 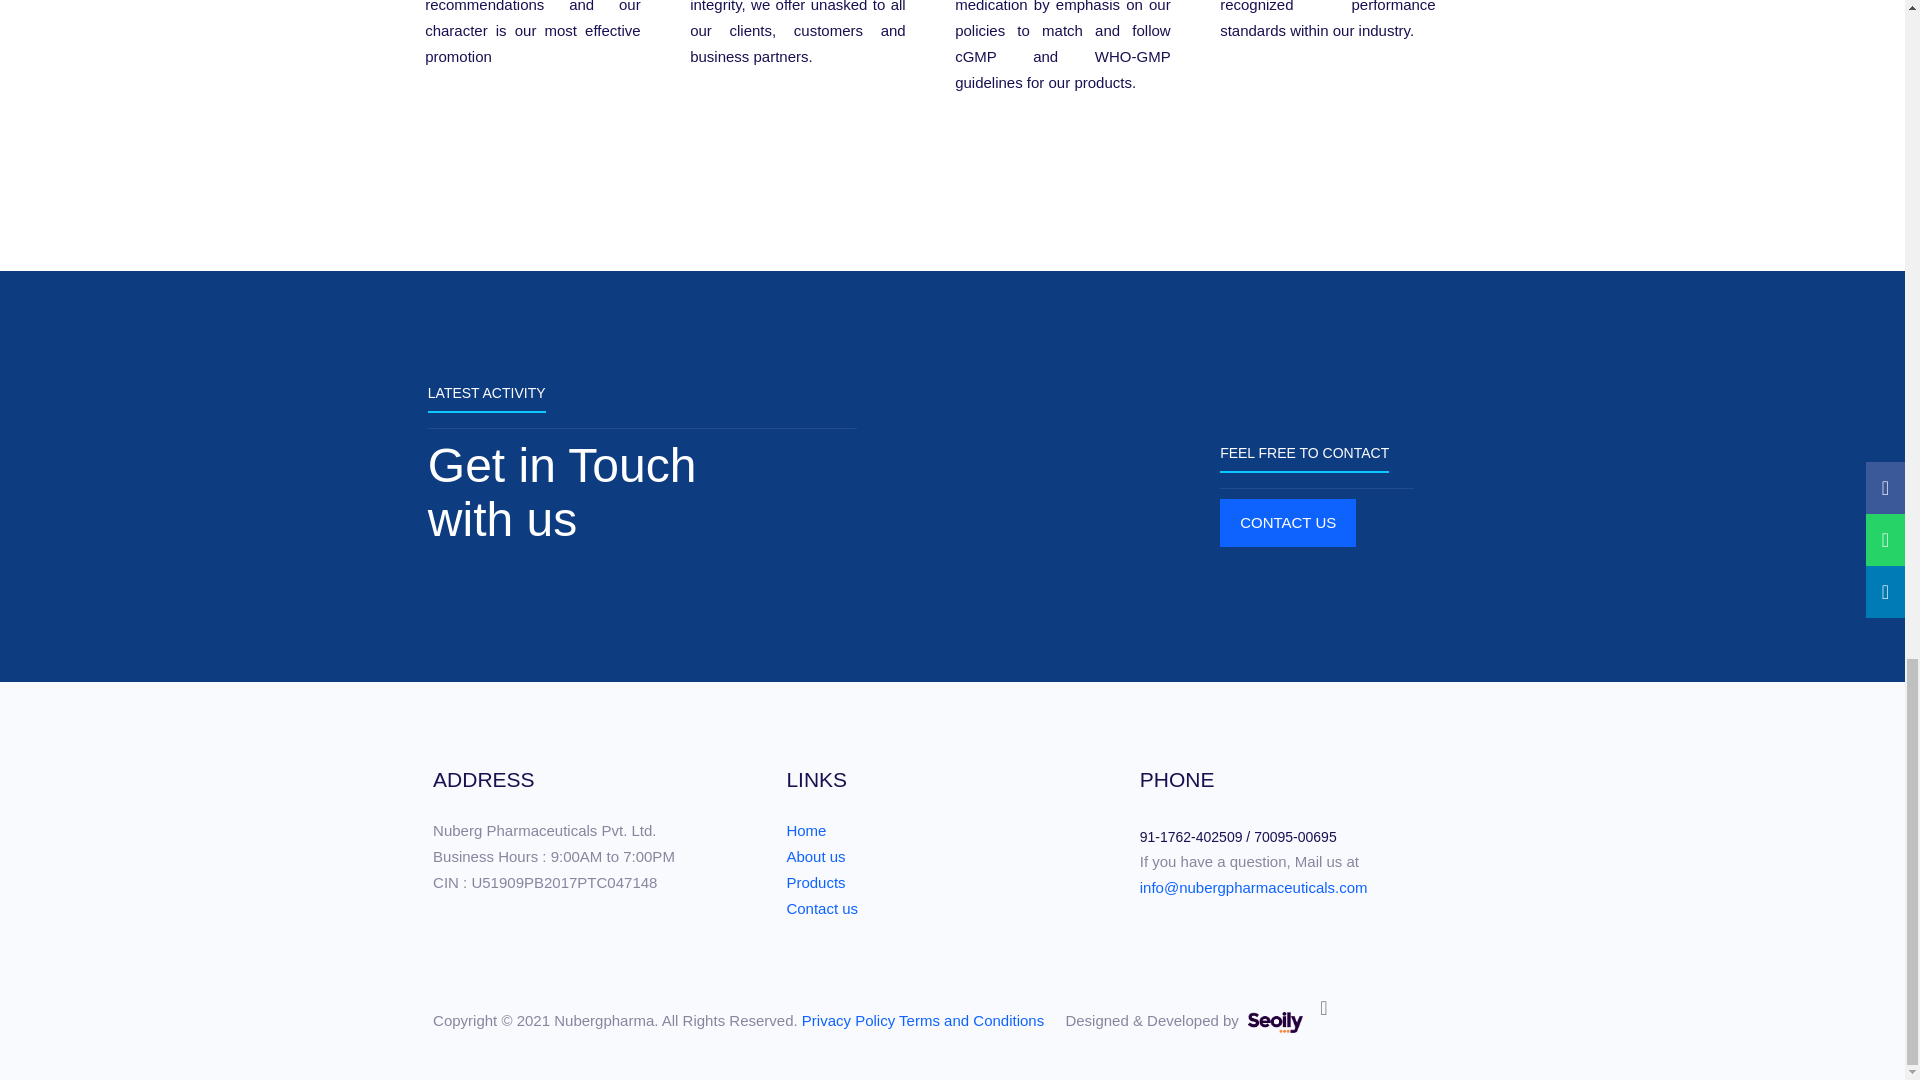 What do you see at coordinates (848, 1020) in the screenshot?
I see `Privacy Policy` at bounding box center [848, 1020].